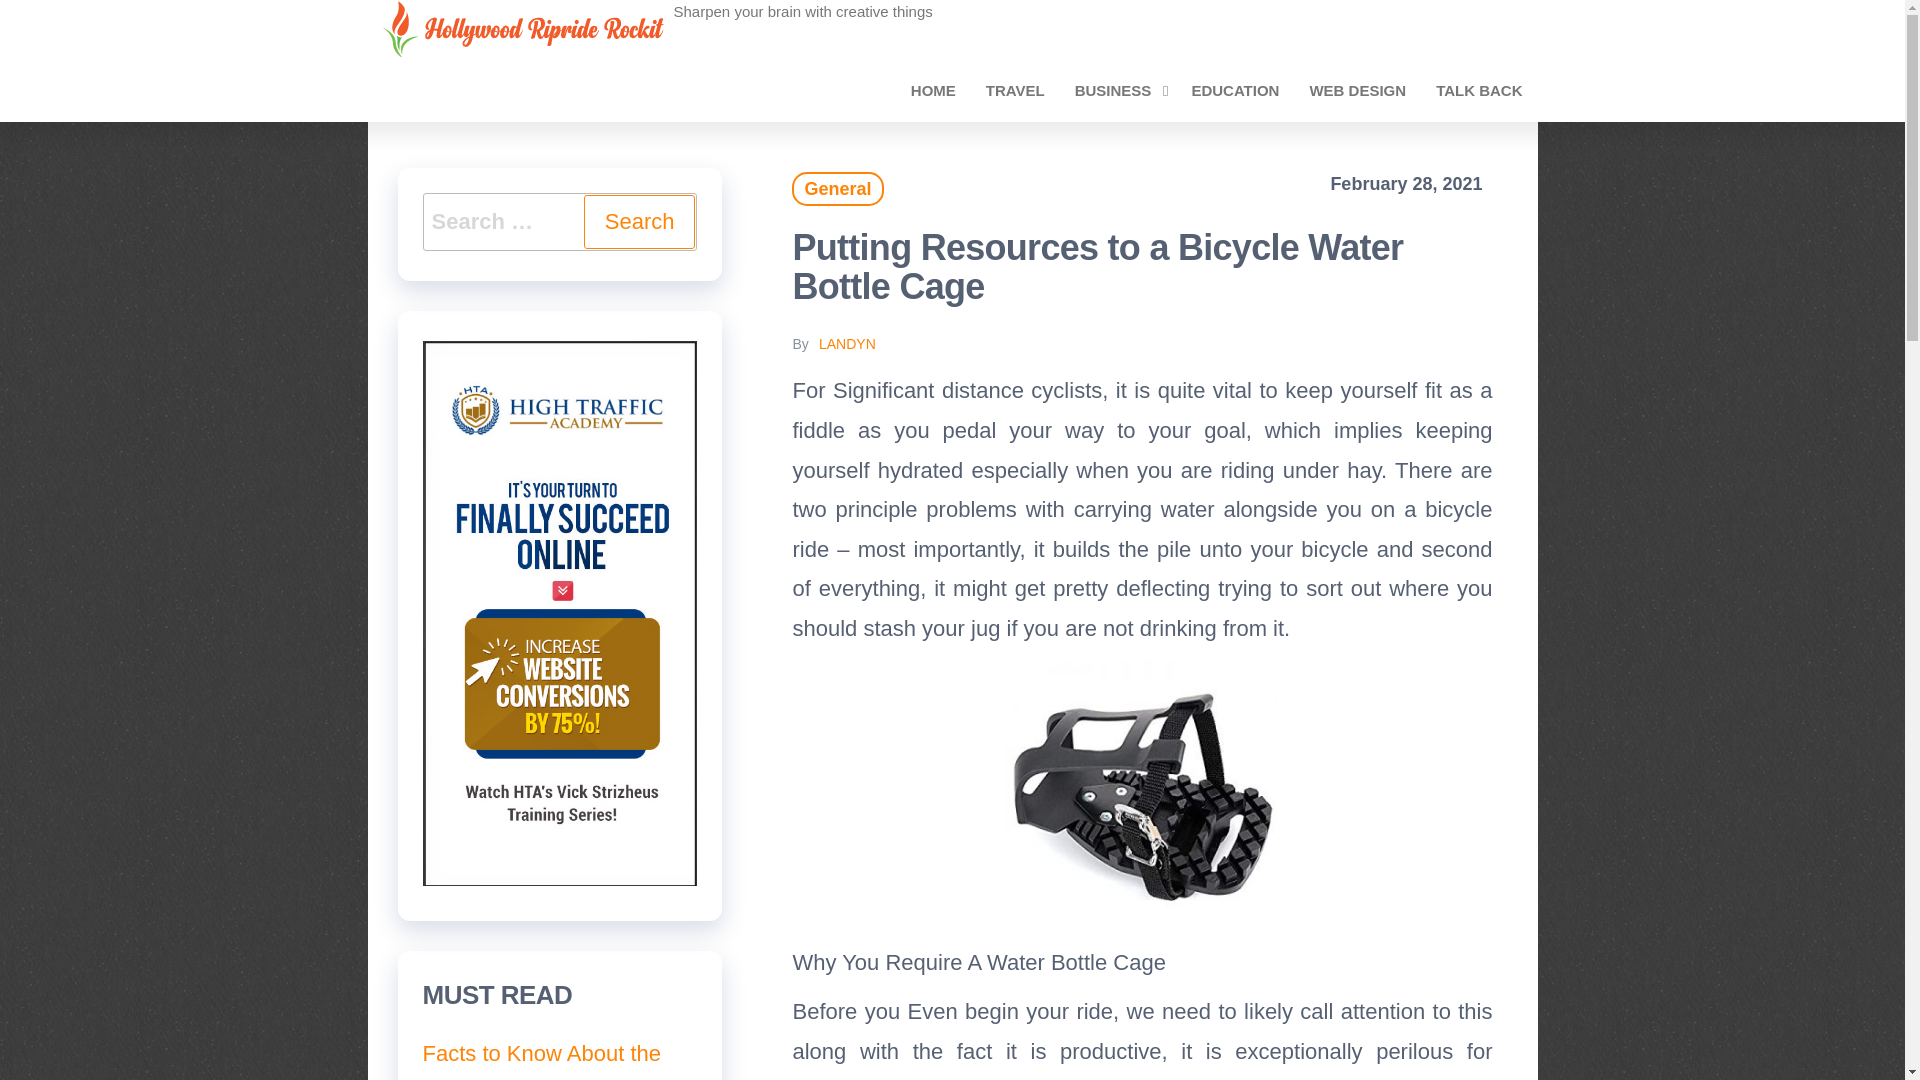  Describe the element at coordinates (1357, 90) in the screenshot. I see `Web Design` at that location.